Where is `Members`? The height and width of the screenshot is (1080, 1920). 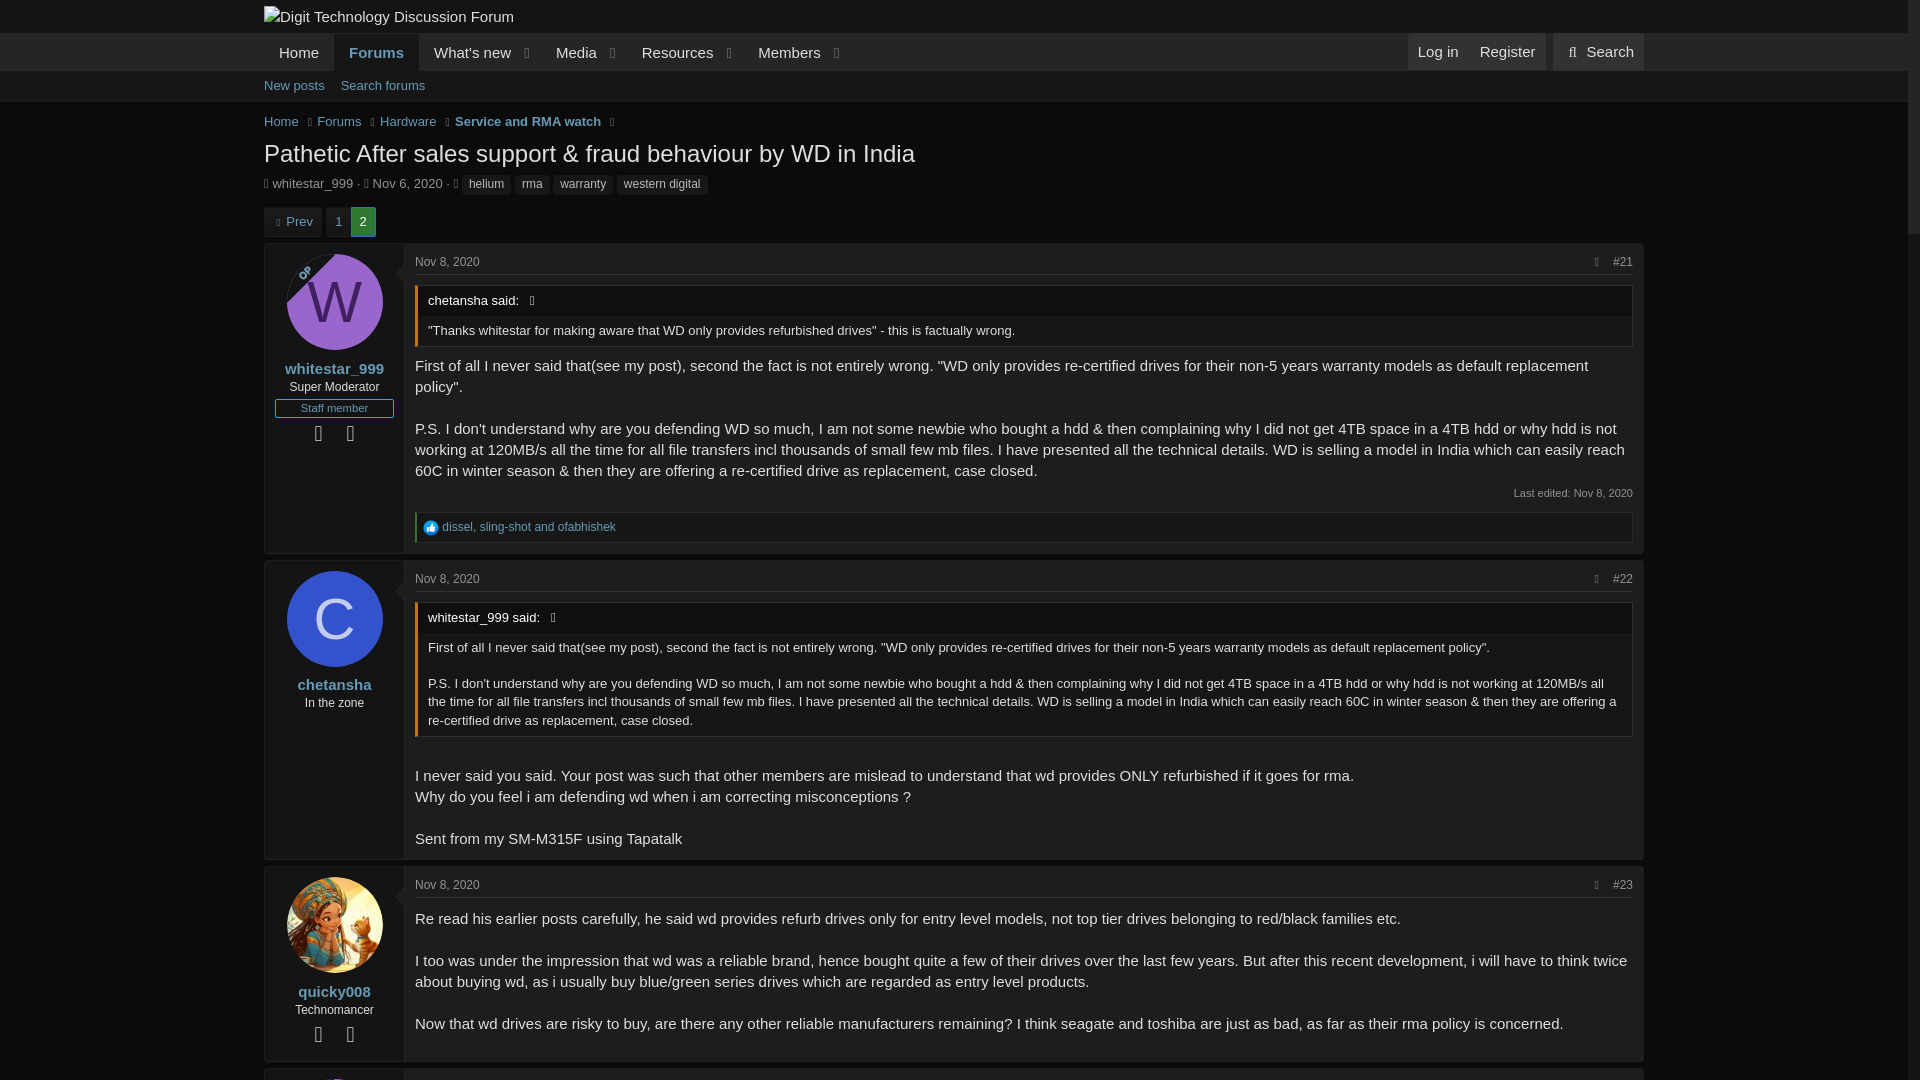
Members is located at coordinates (782, 52).